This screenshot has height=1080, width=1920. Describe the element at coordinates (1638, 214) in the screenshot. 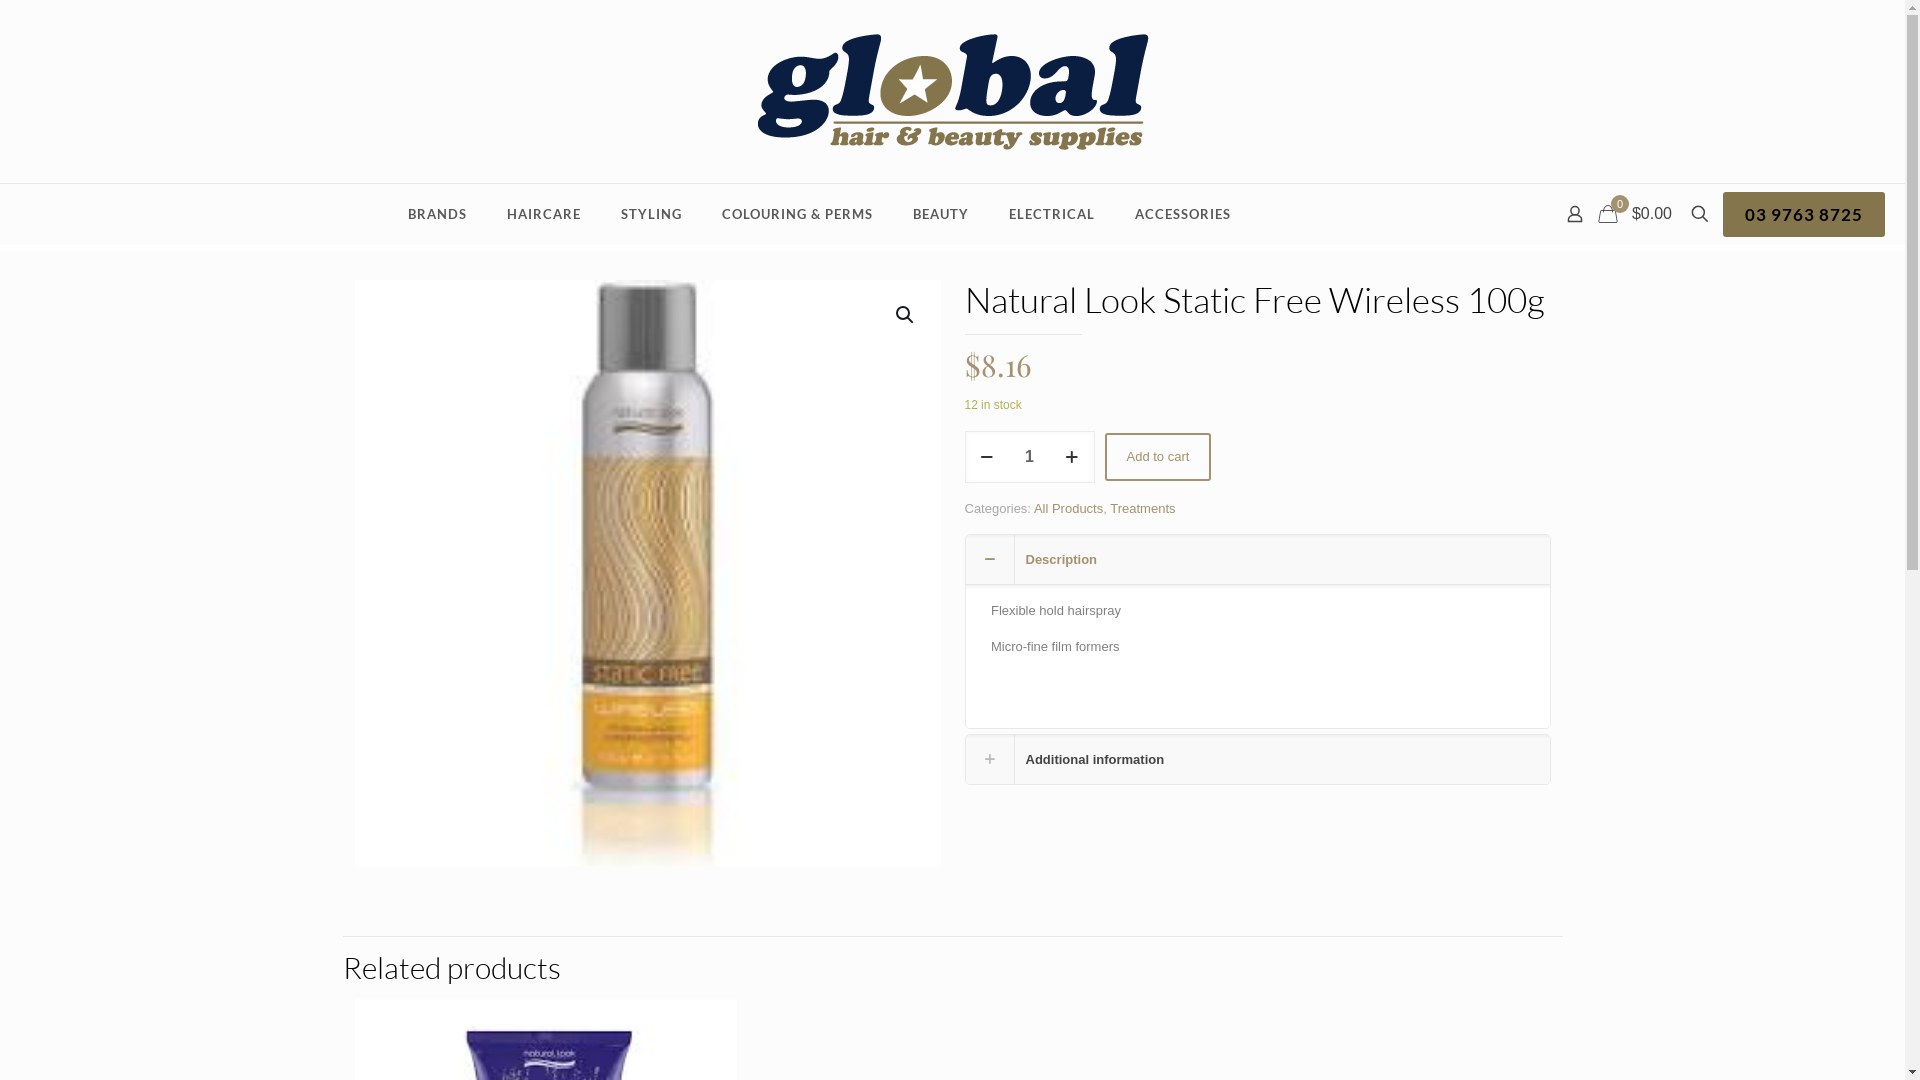

I see `0
$0.00` at that location.